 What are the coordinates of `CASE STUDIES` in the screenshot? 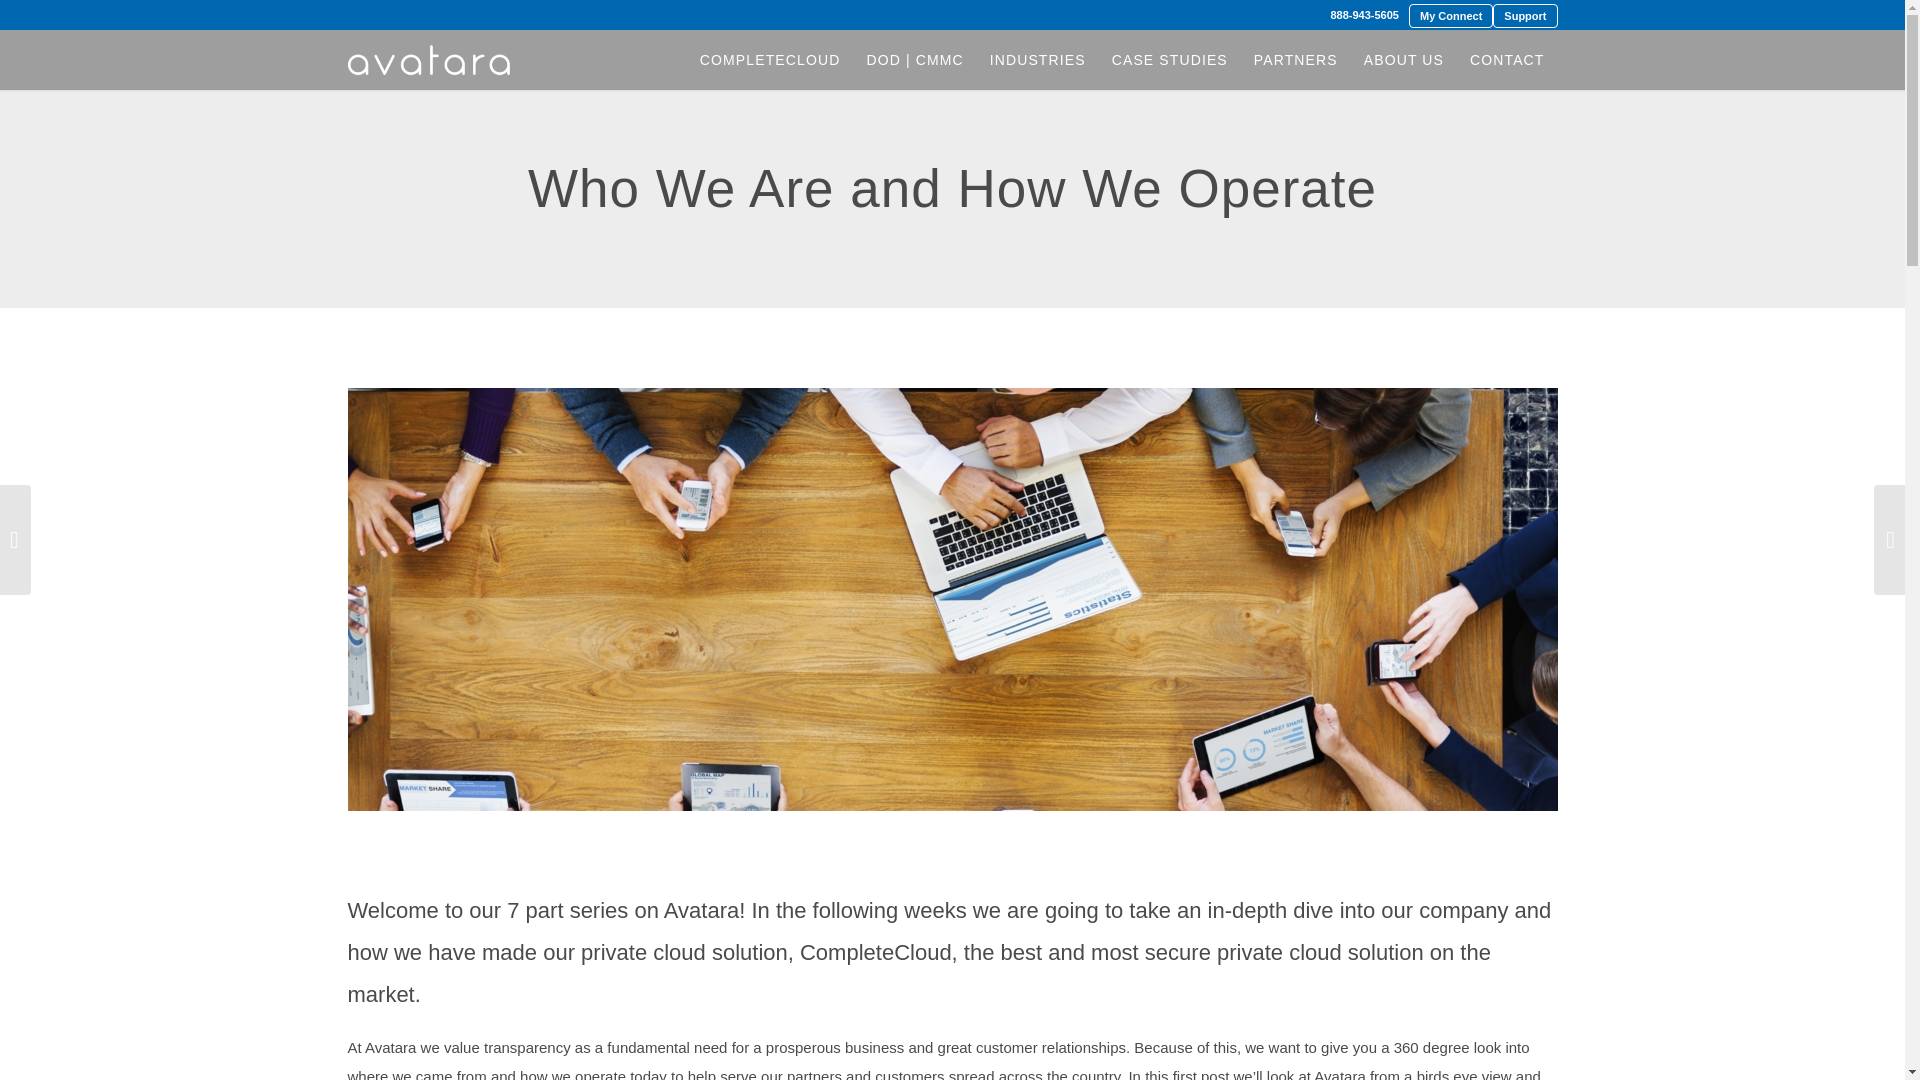 It's located at (1169, 60).